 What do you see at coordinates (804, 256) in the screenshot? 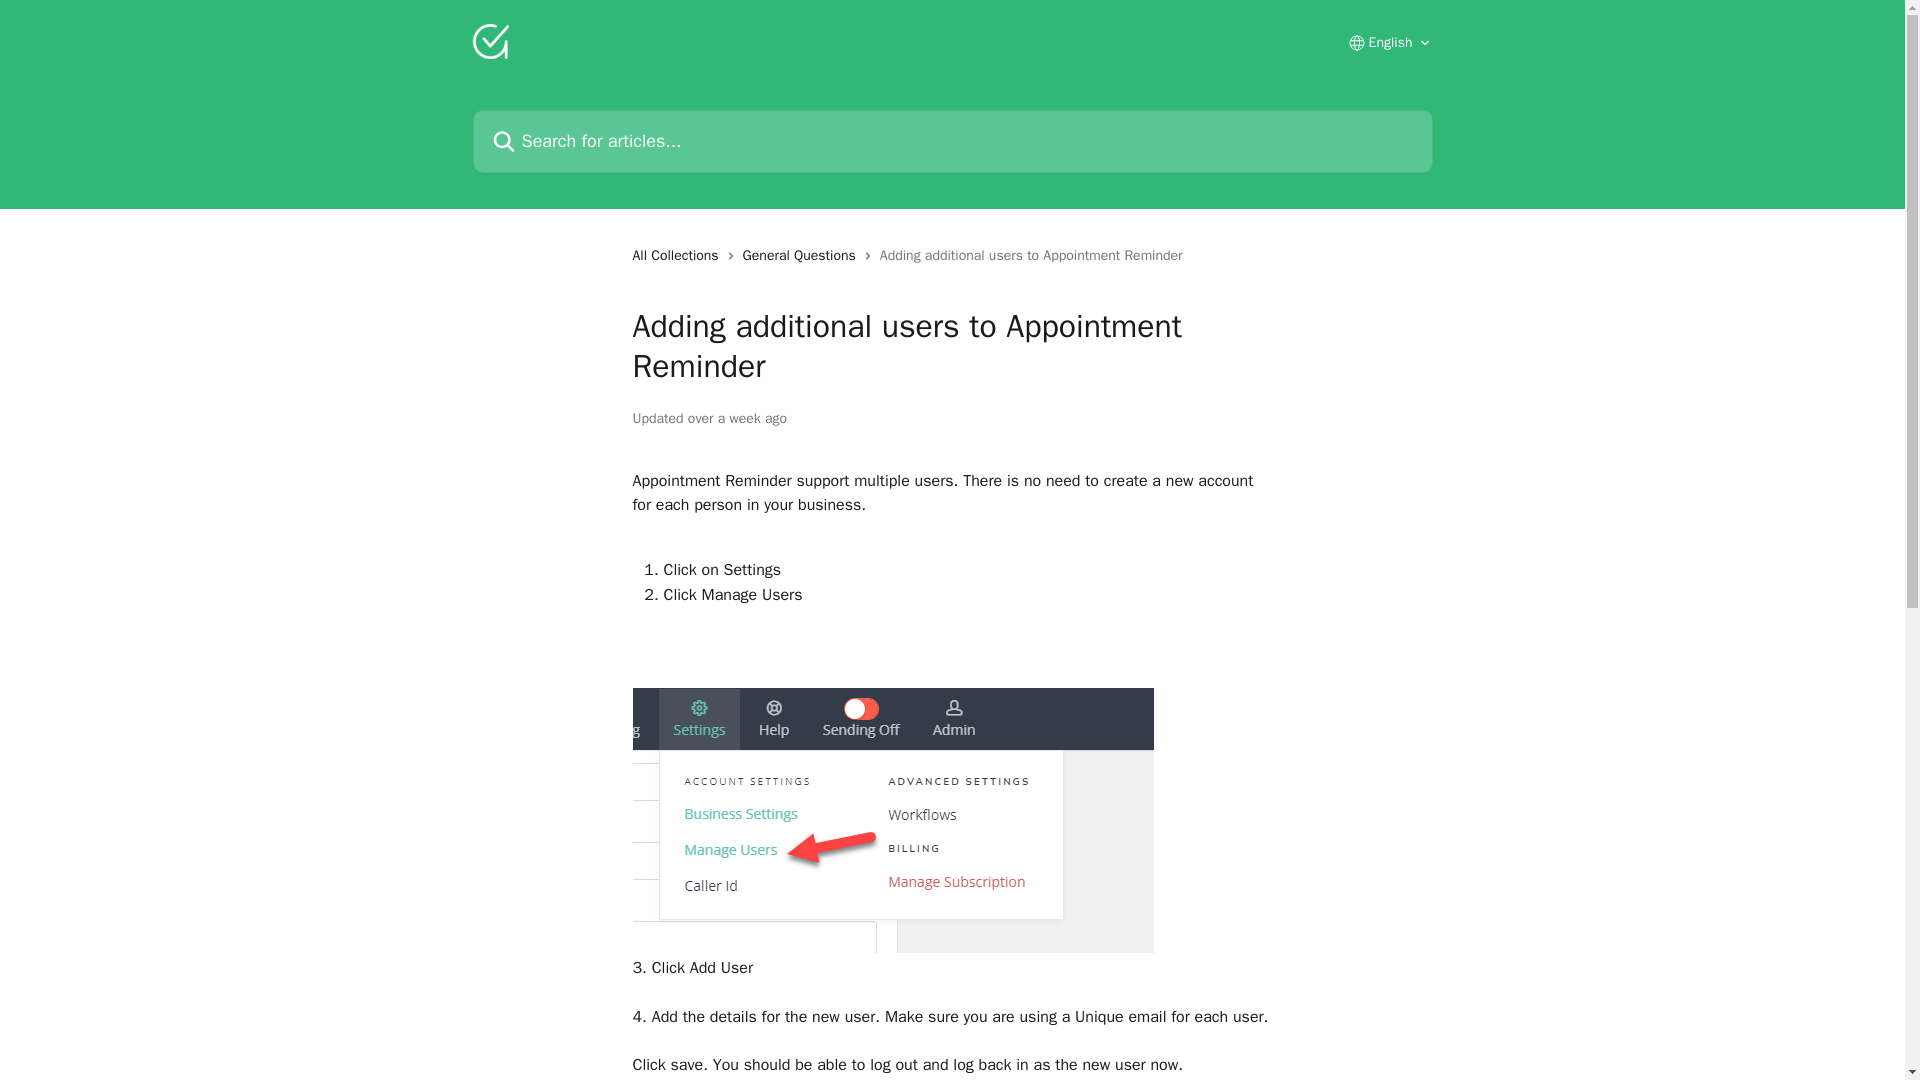
I see `General Questions` at bounding box center [804, 256].